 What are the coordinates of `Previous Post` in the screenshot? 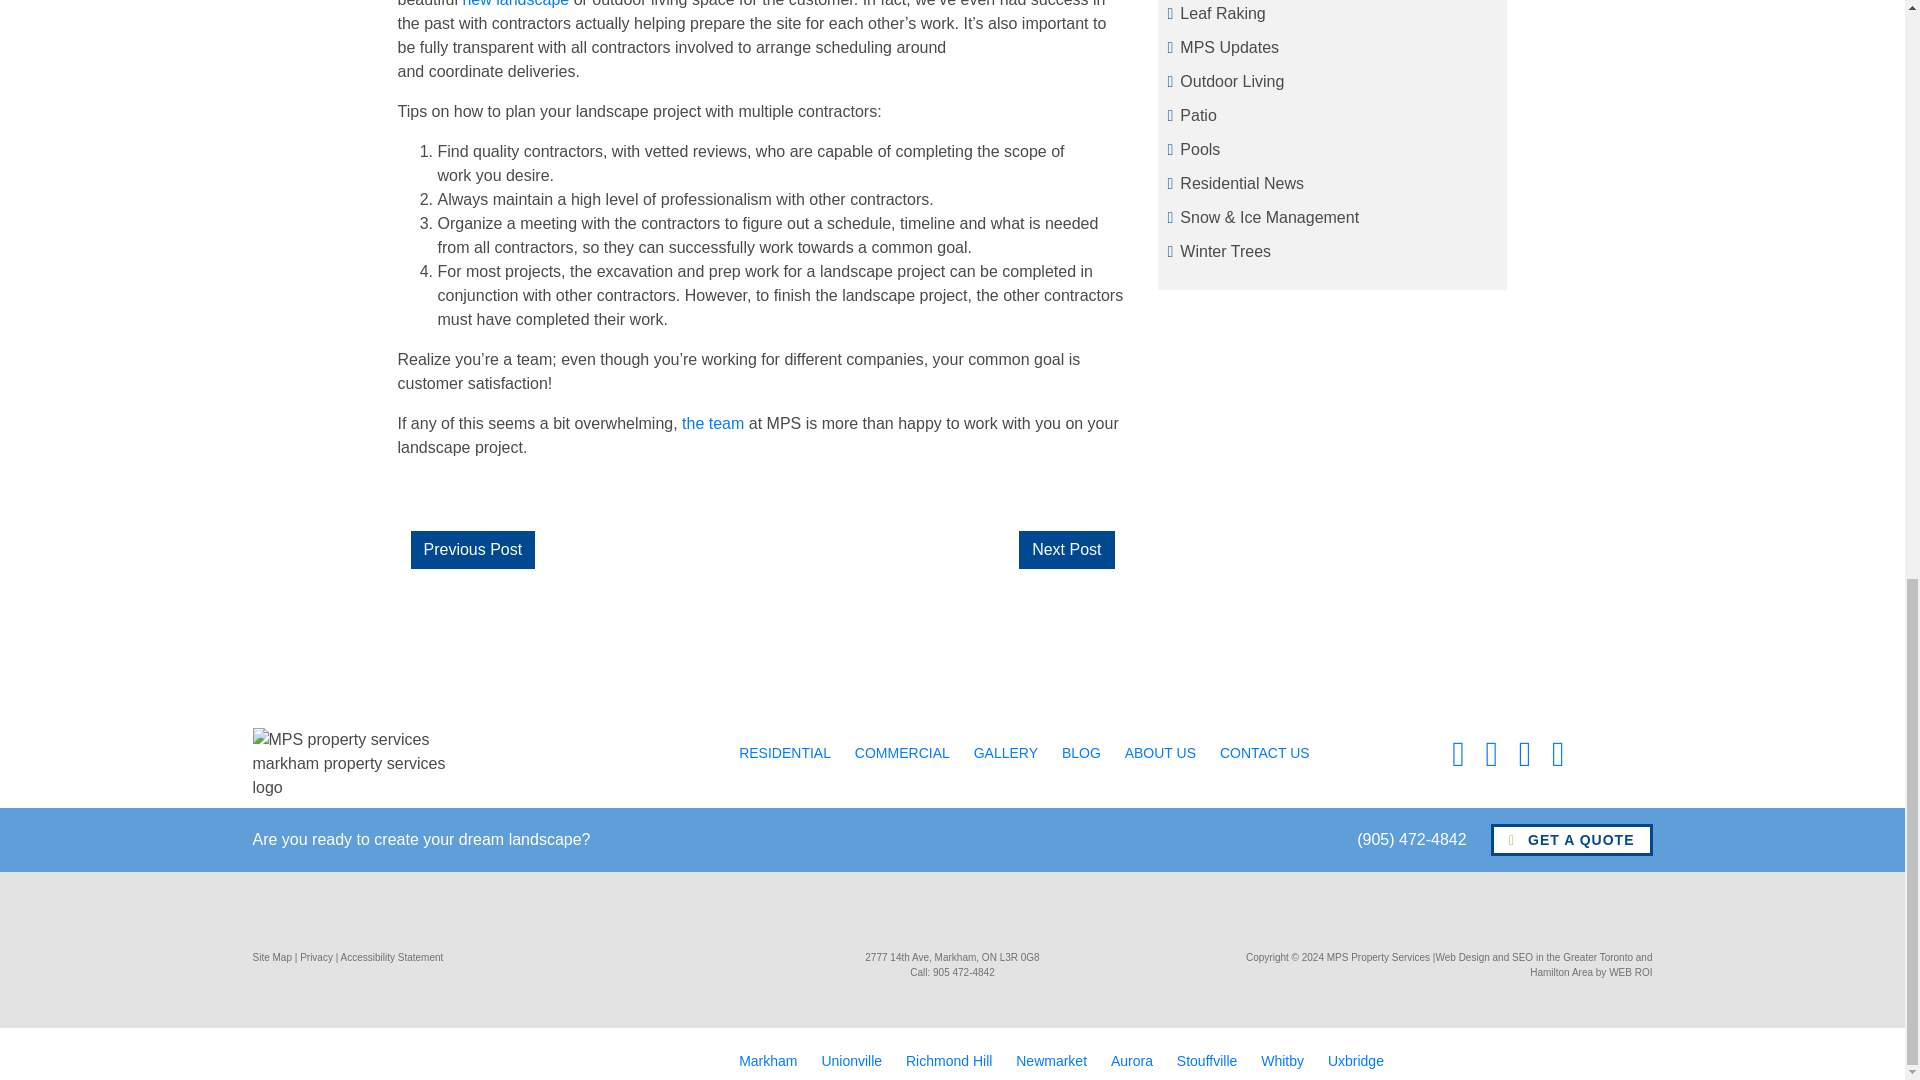 It's located at (473, 549).